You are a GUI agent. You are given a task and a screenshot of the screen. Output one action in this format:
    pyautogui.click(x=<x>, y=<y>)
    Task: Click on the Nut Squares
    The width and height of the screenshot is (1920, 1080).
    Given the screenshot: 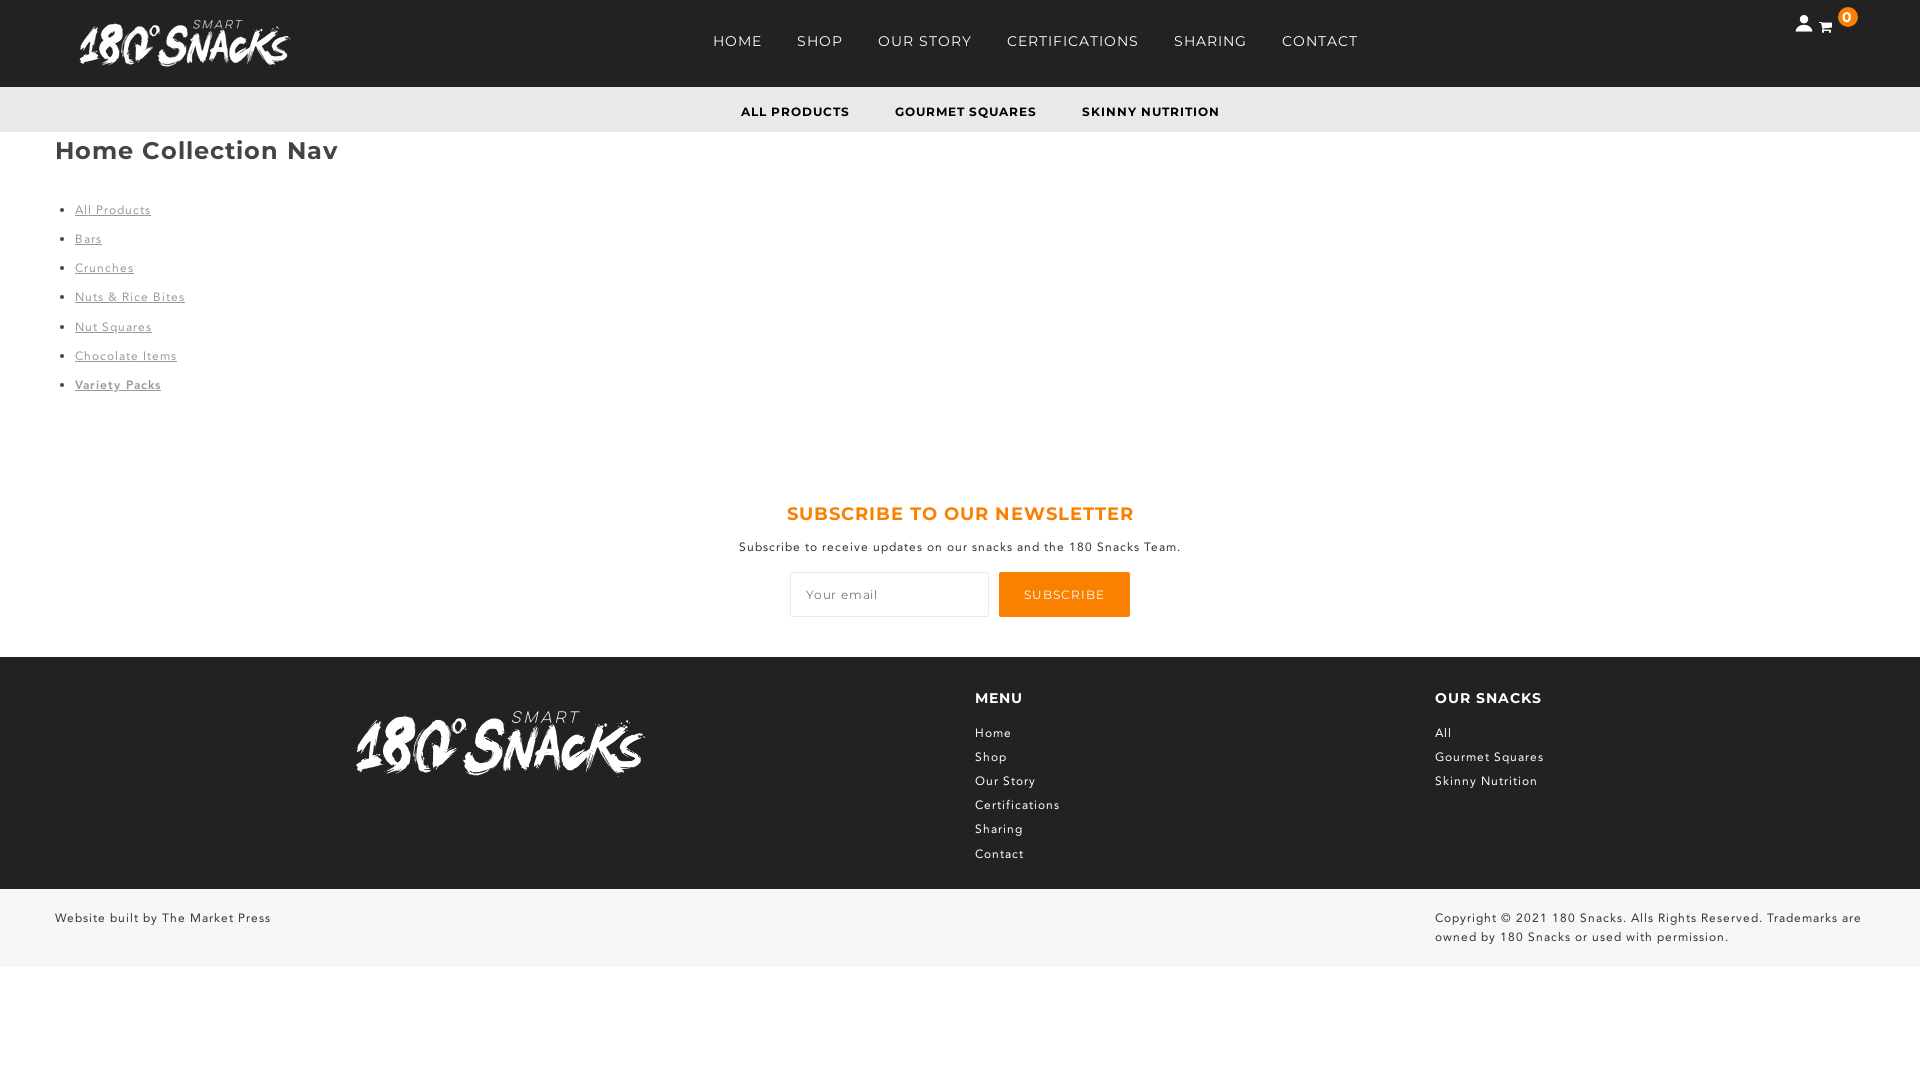 What is the action you would take?
    pyautogui.click(x=114, y=327)
    